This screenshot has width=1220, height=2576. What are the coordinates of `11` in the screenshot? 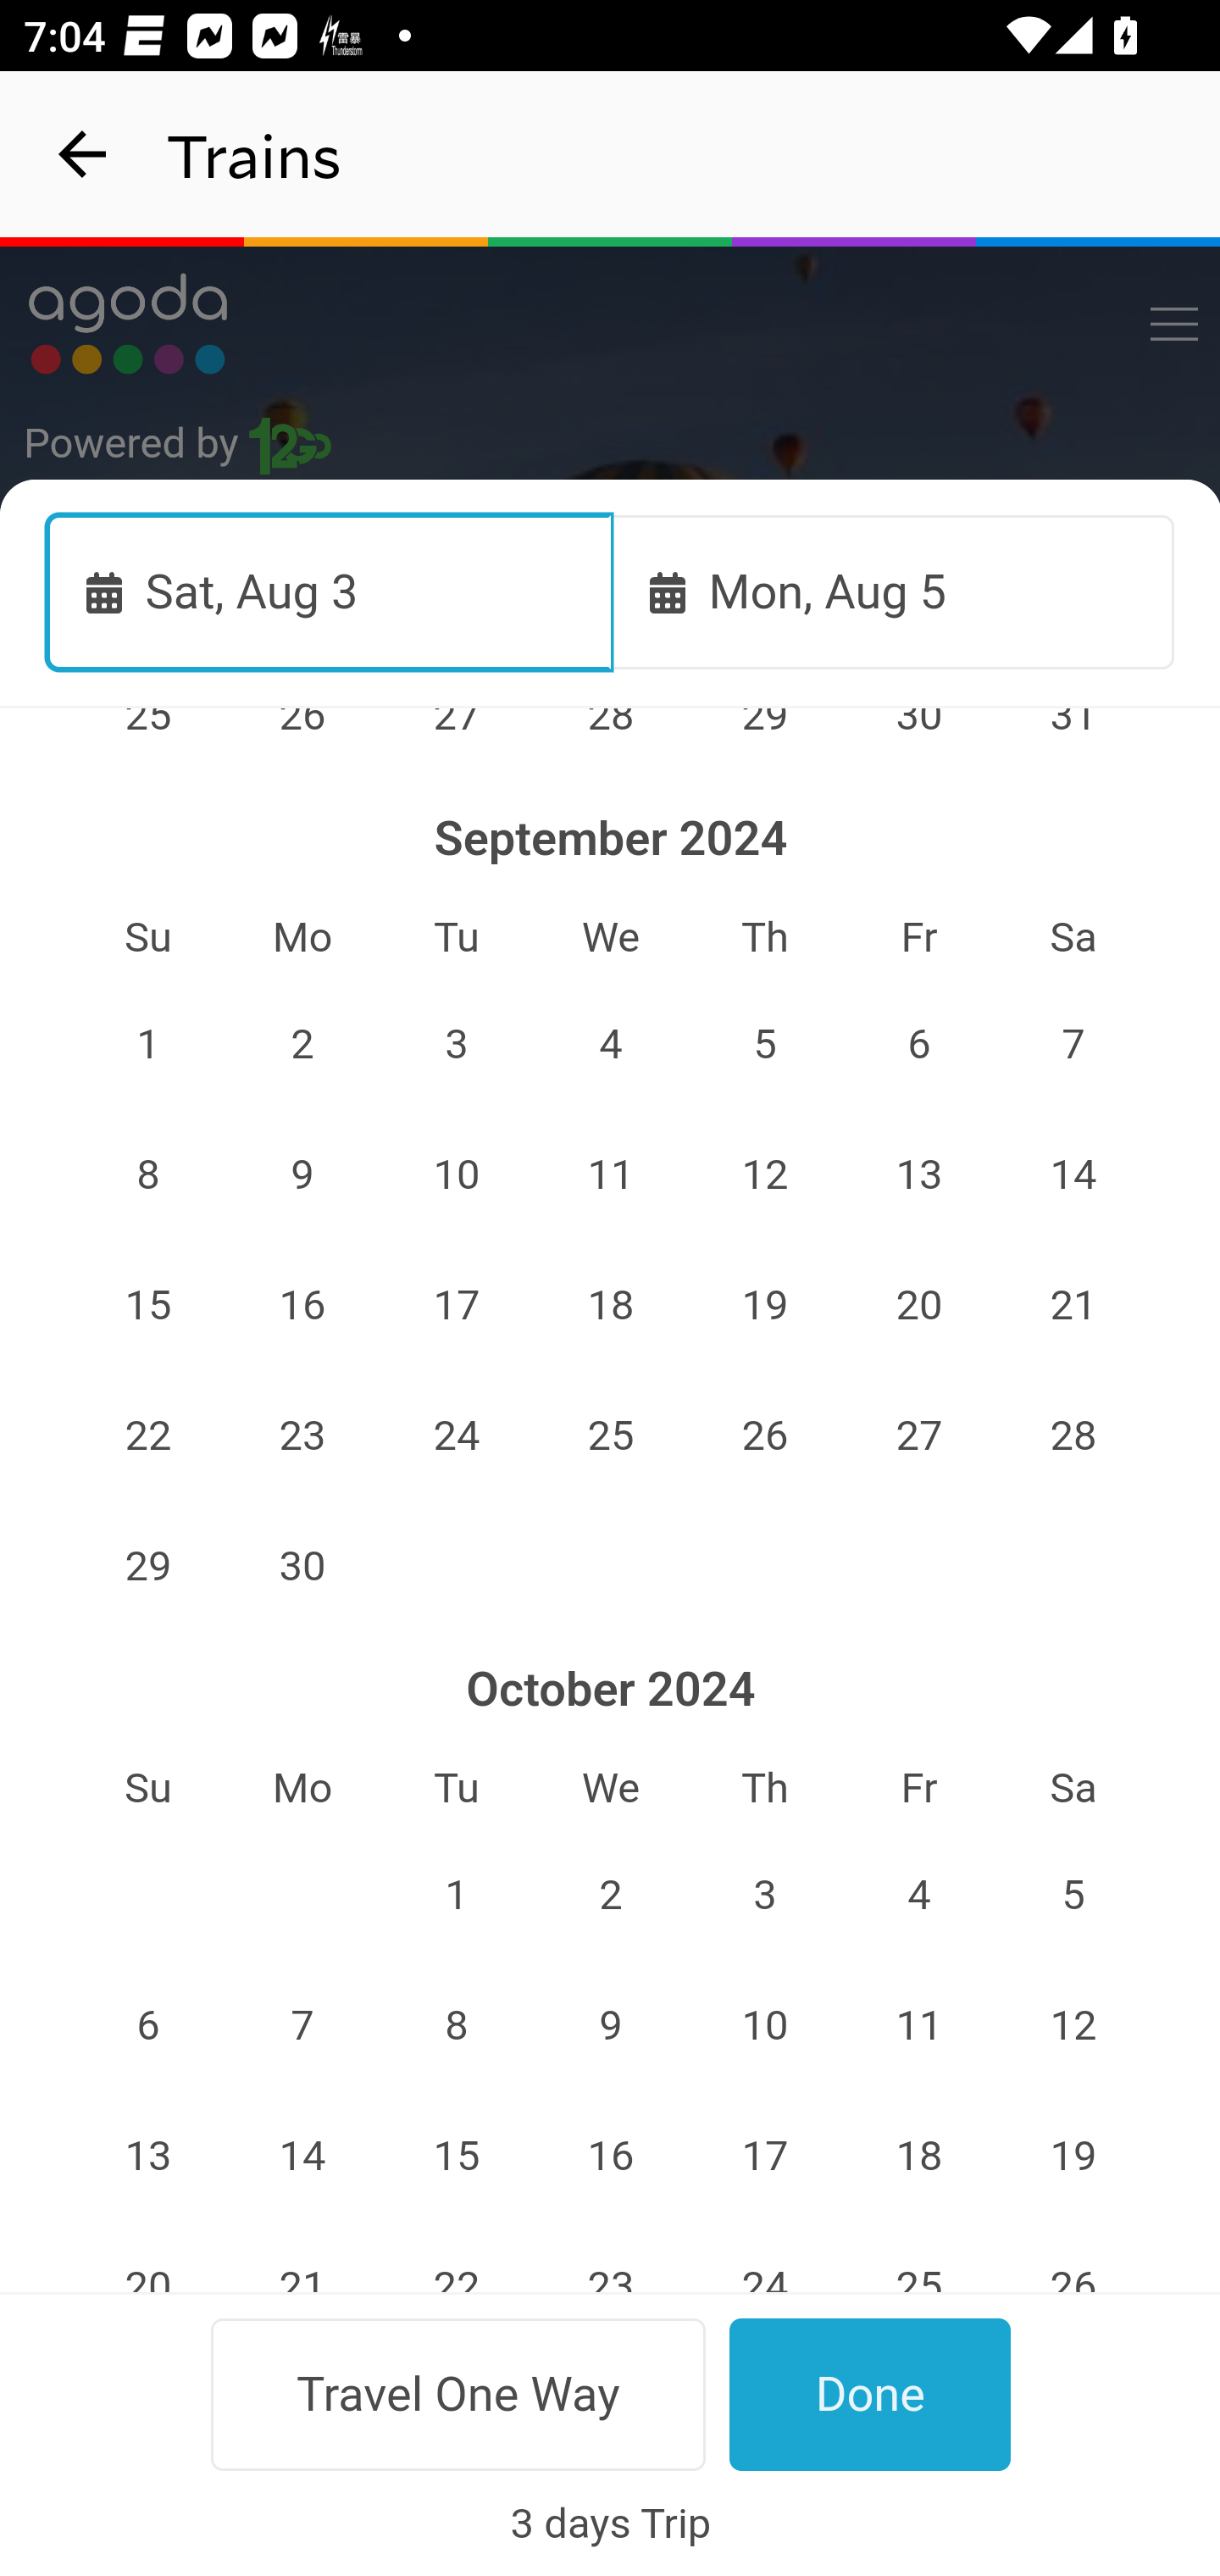 It's located at (612, 1176).